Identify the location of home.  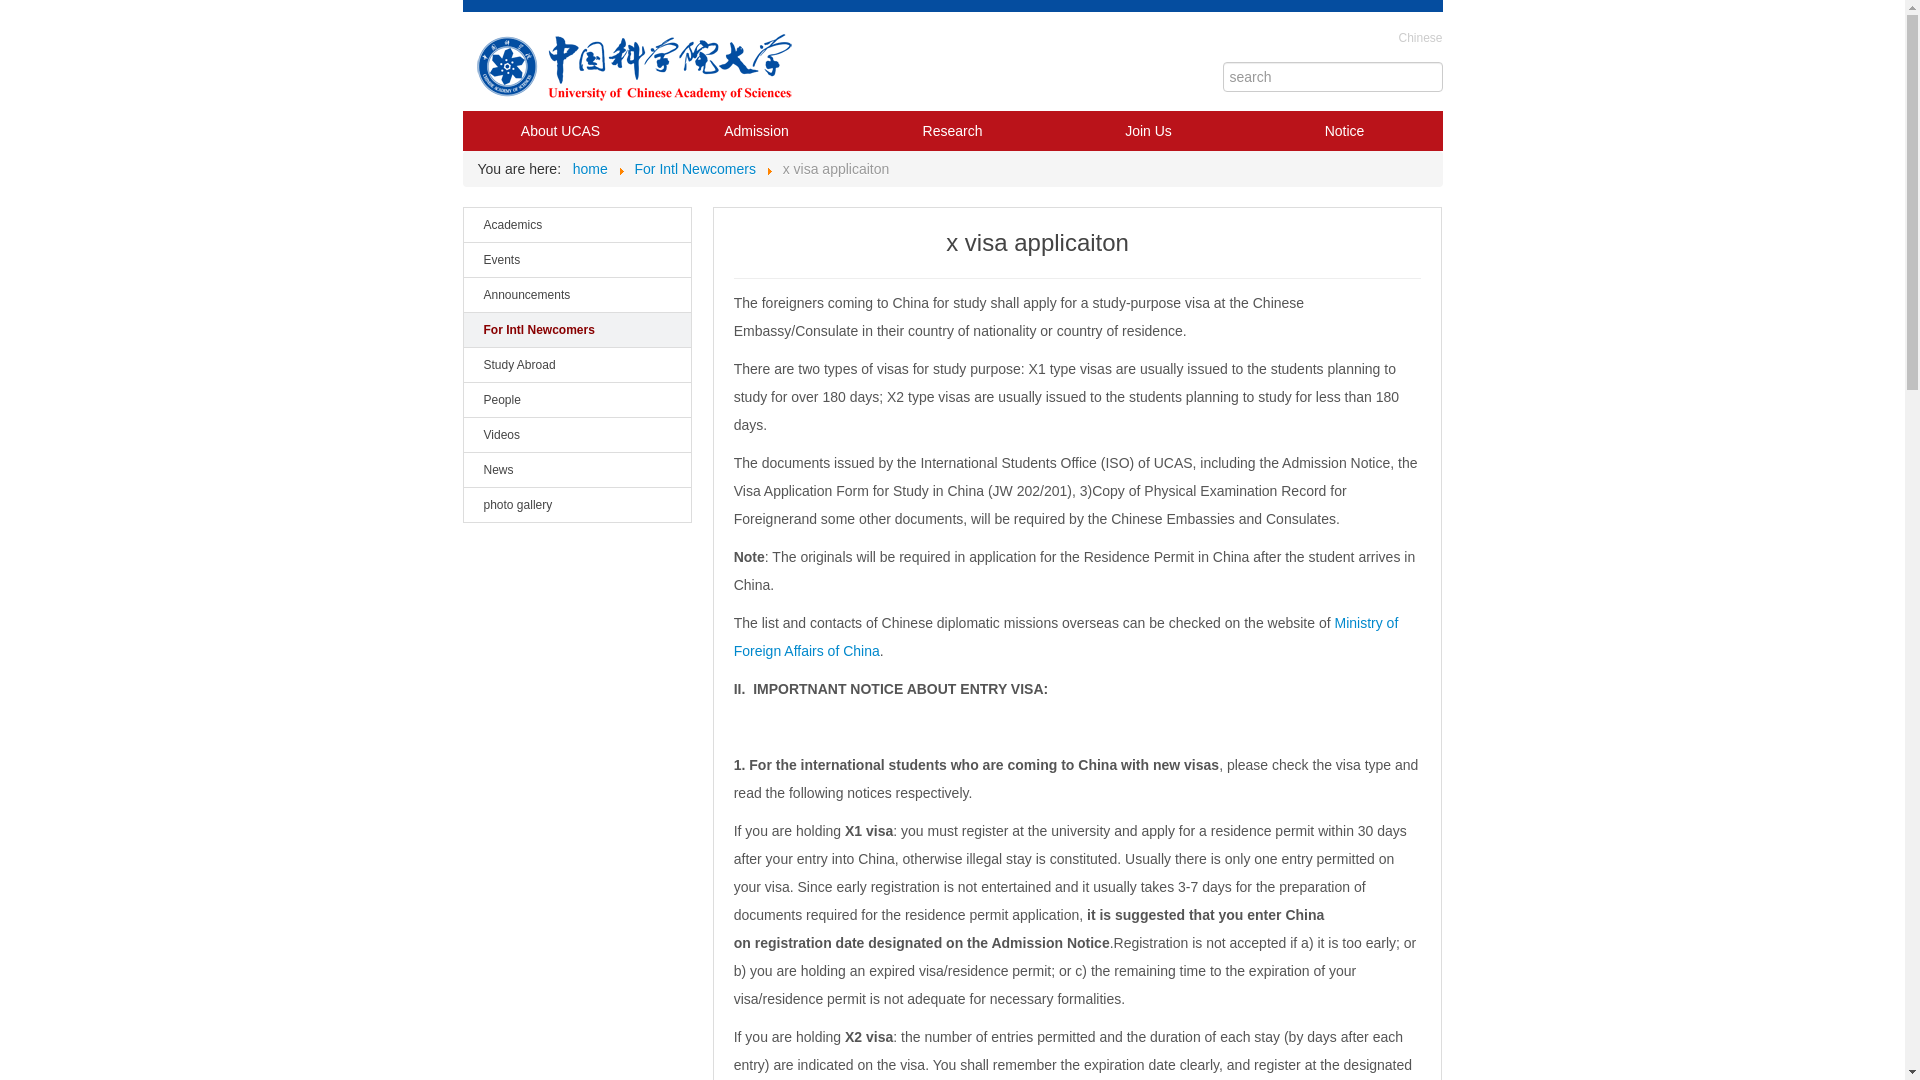
(590, 168).